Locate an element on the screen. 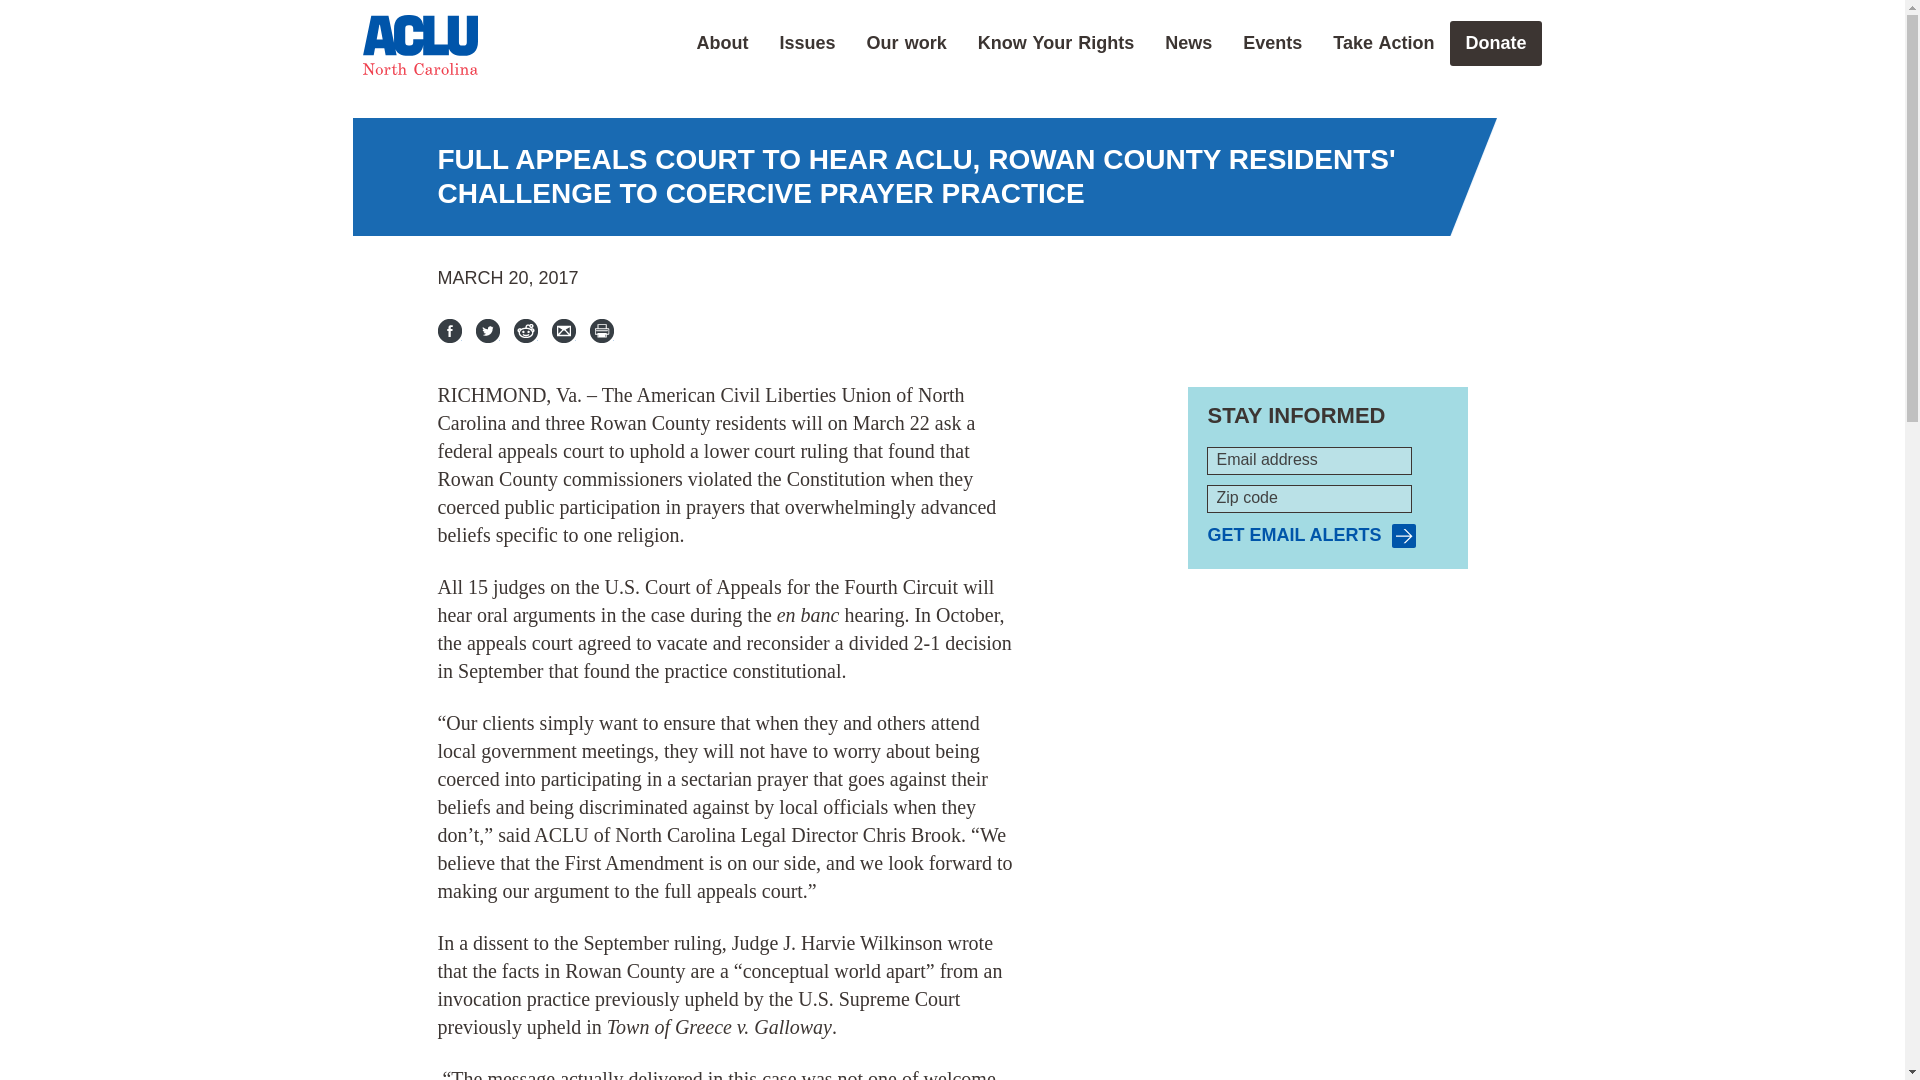  Email this page is located at coordinates (564, 330).